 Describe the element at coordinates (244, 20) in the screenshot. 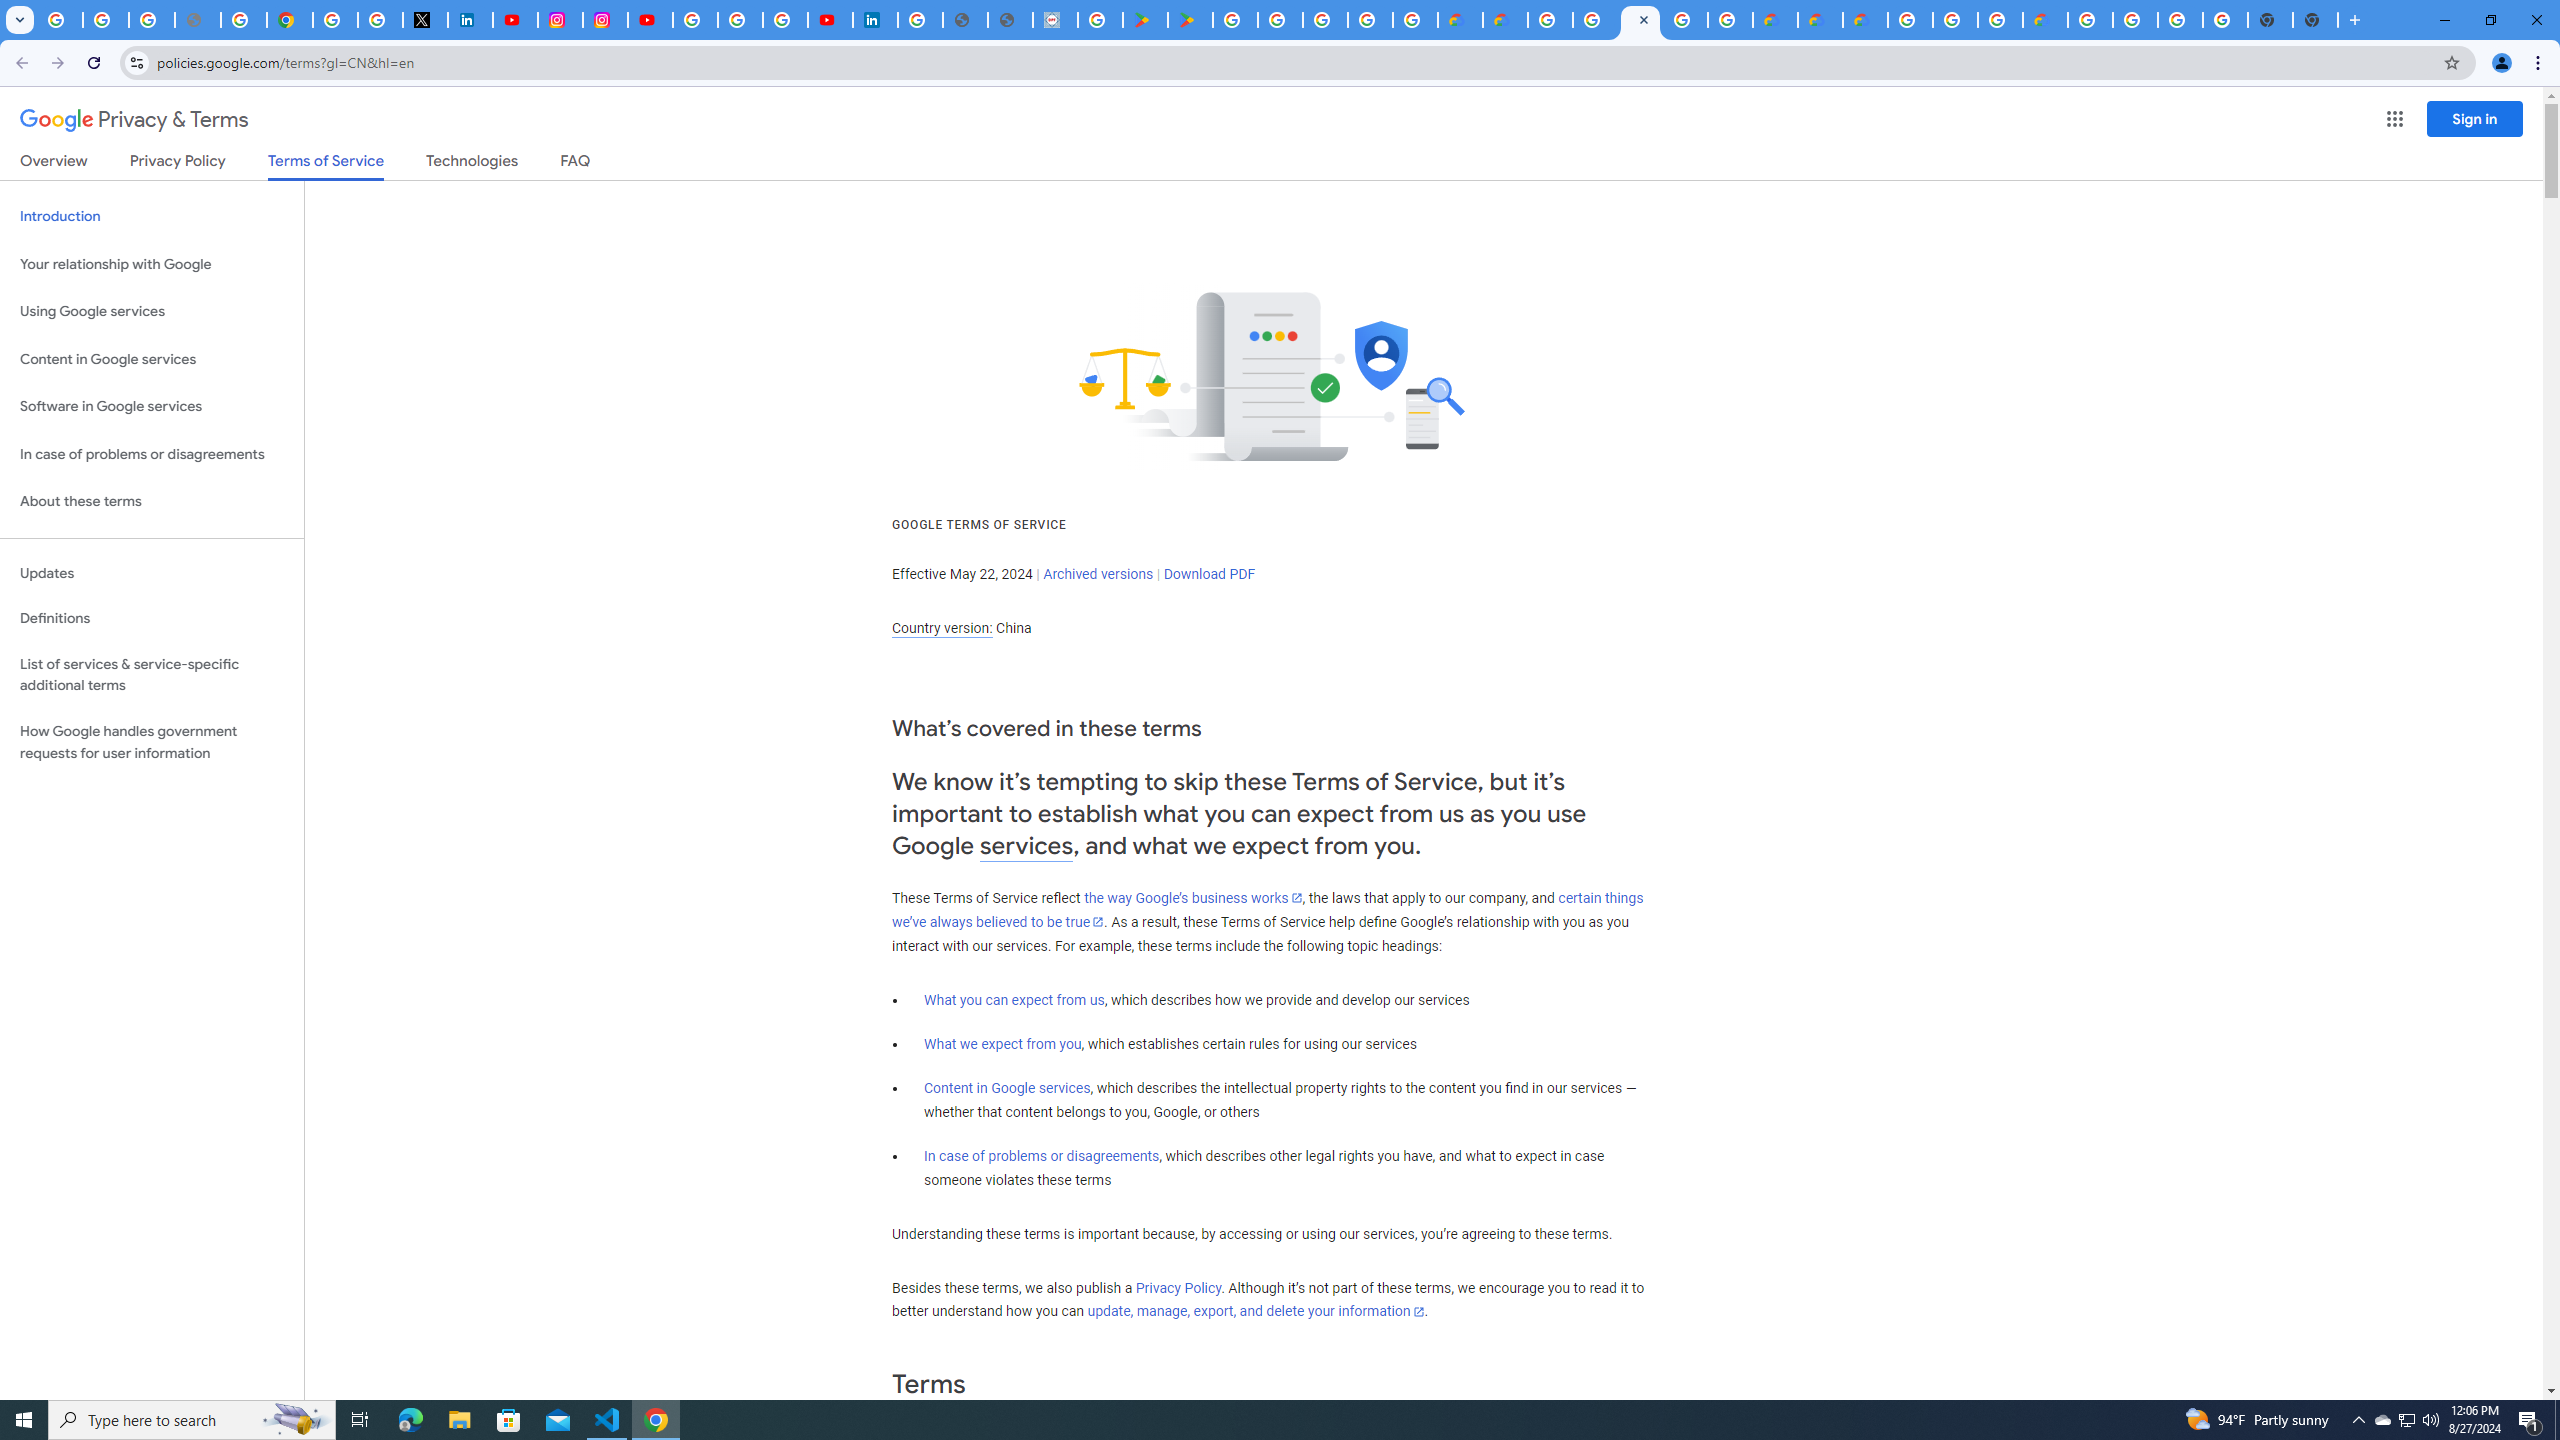

I see `Privacy Help Center - Policies Help` at that location.